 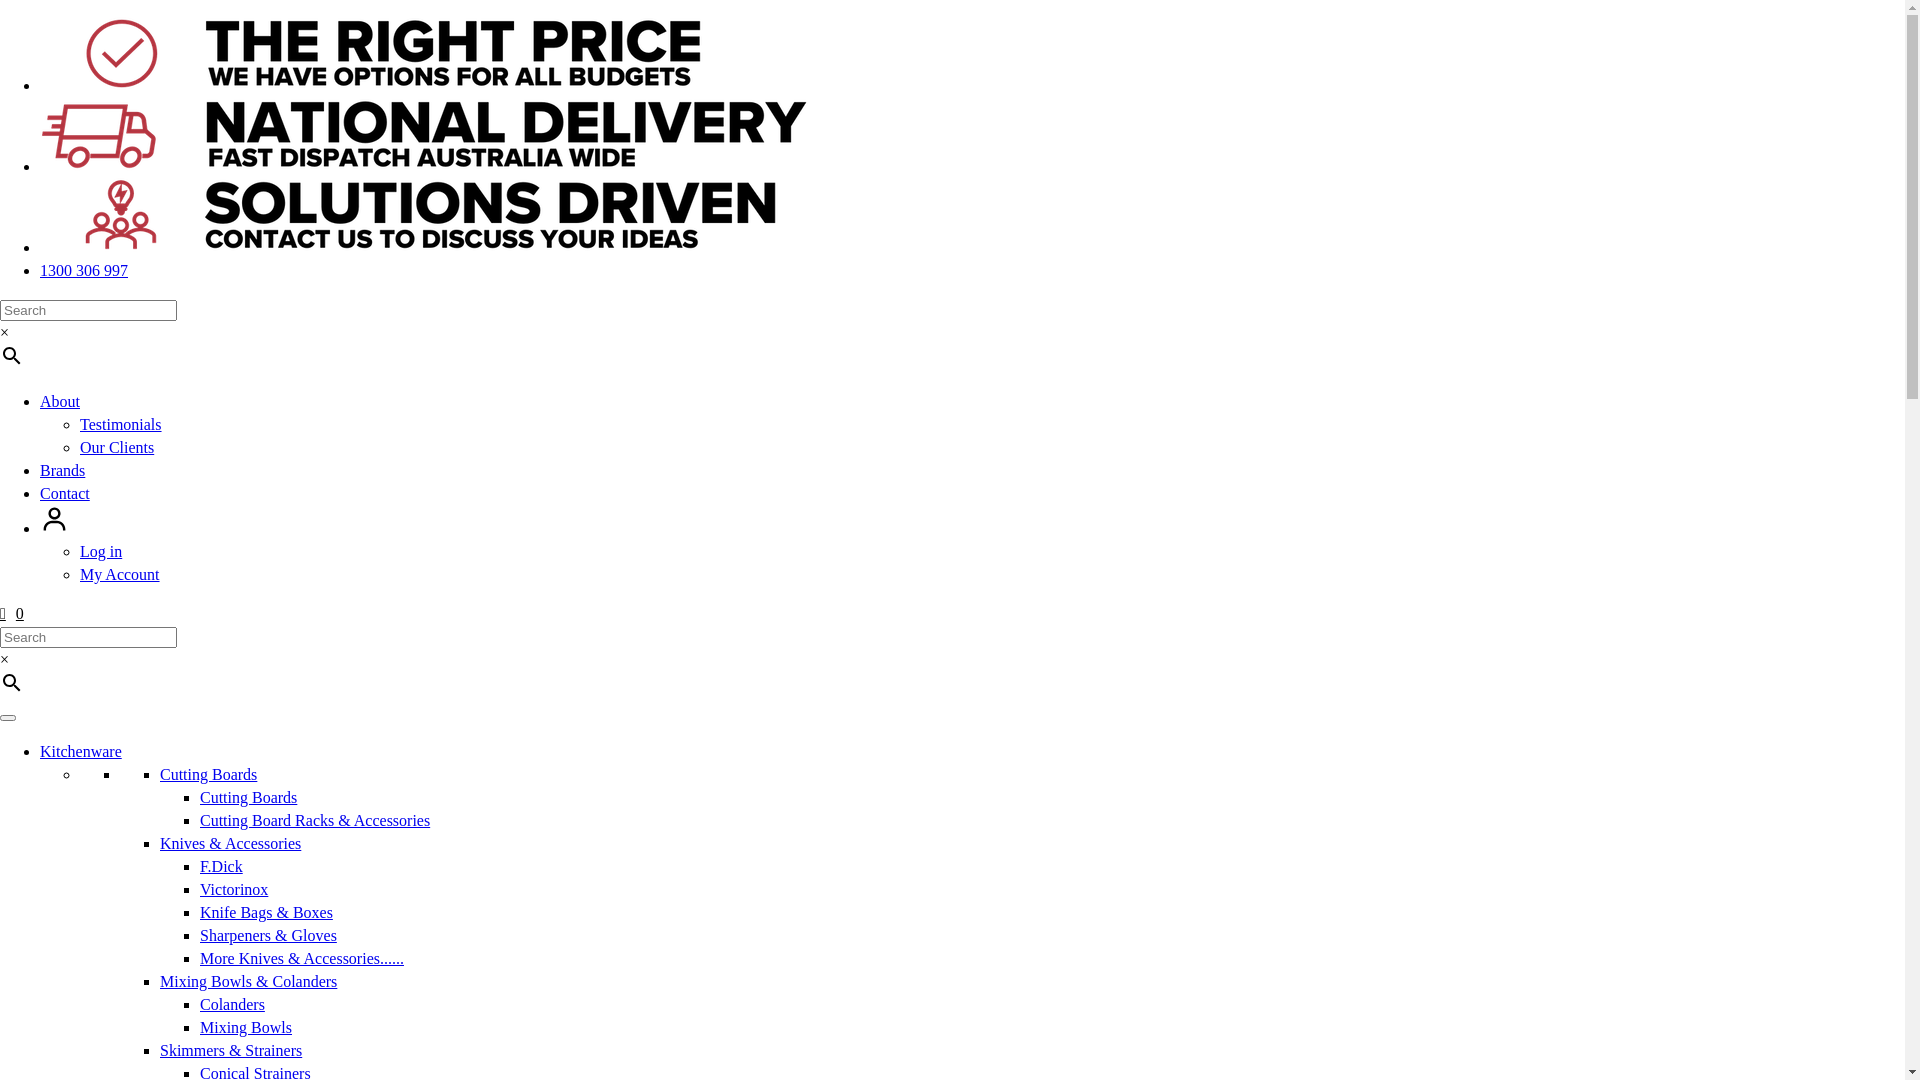 I want to click on Knives & Accessories, so click(x=230, y=844).